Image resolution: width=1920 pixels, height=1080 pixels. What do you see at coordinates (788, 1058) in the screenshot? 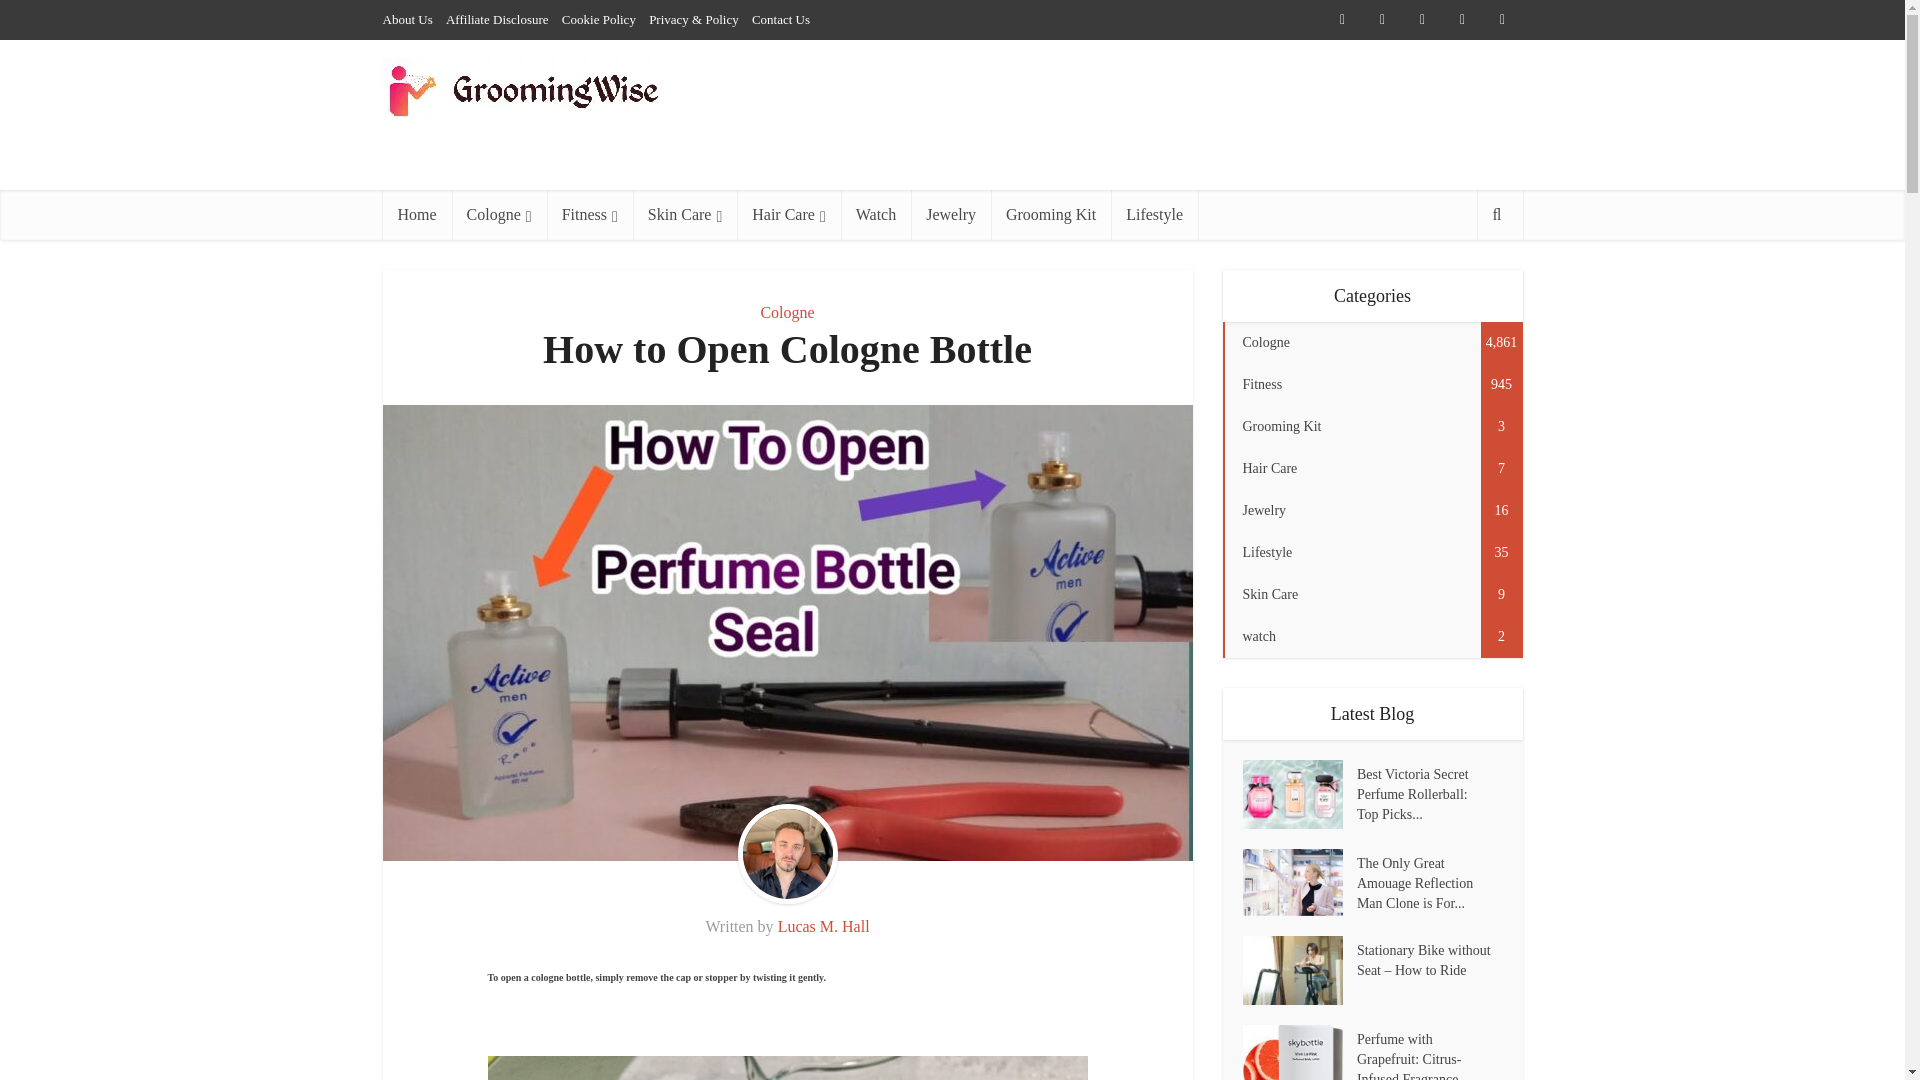
I see `How to Open Cologne Bottle 2` at bounding box center [788, 1058].